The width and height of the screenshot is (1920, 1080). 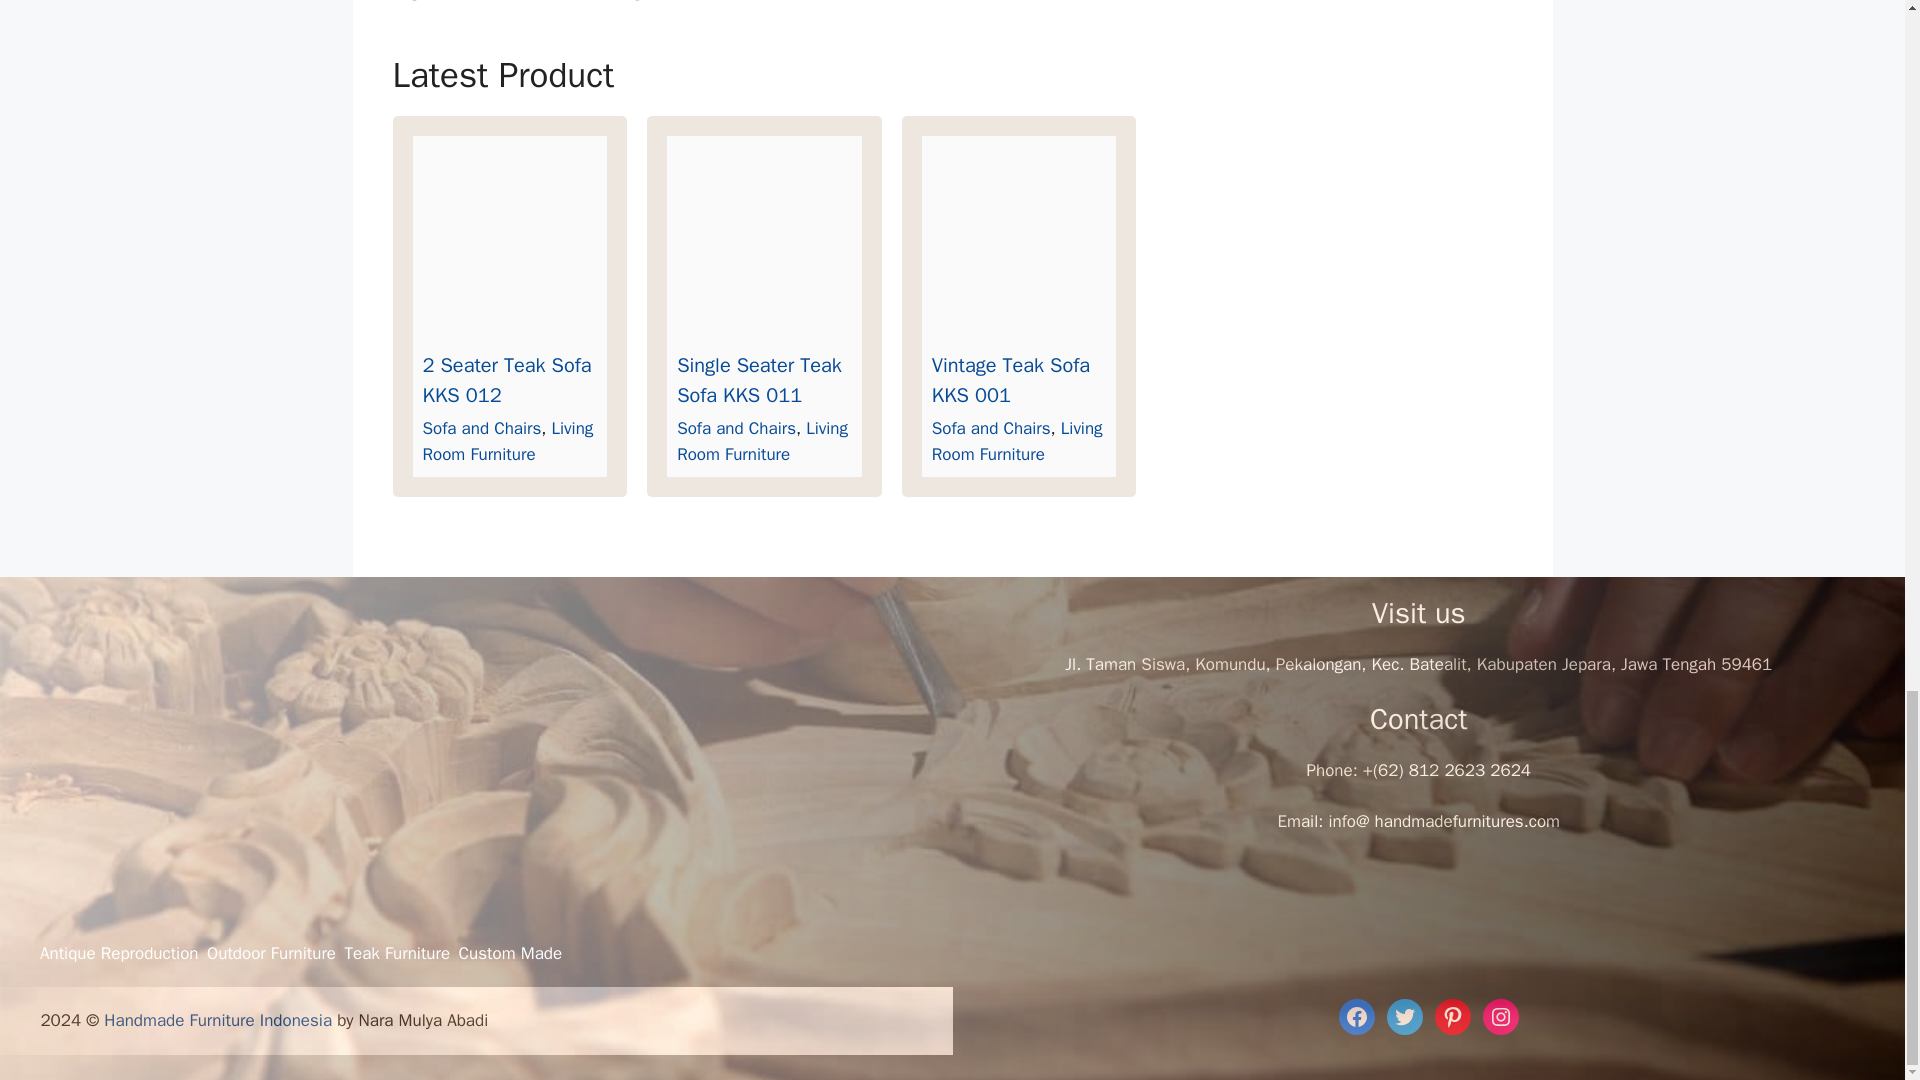 What do you see at coordinates (760, 380) in the screenshot?
I see `Single Seater Teak Sofa KKS 011` at bounding box center [760, 380].